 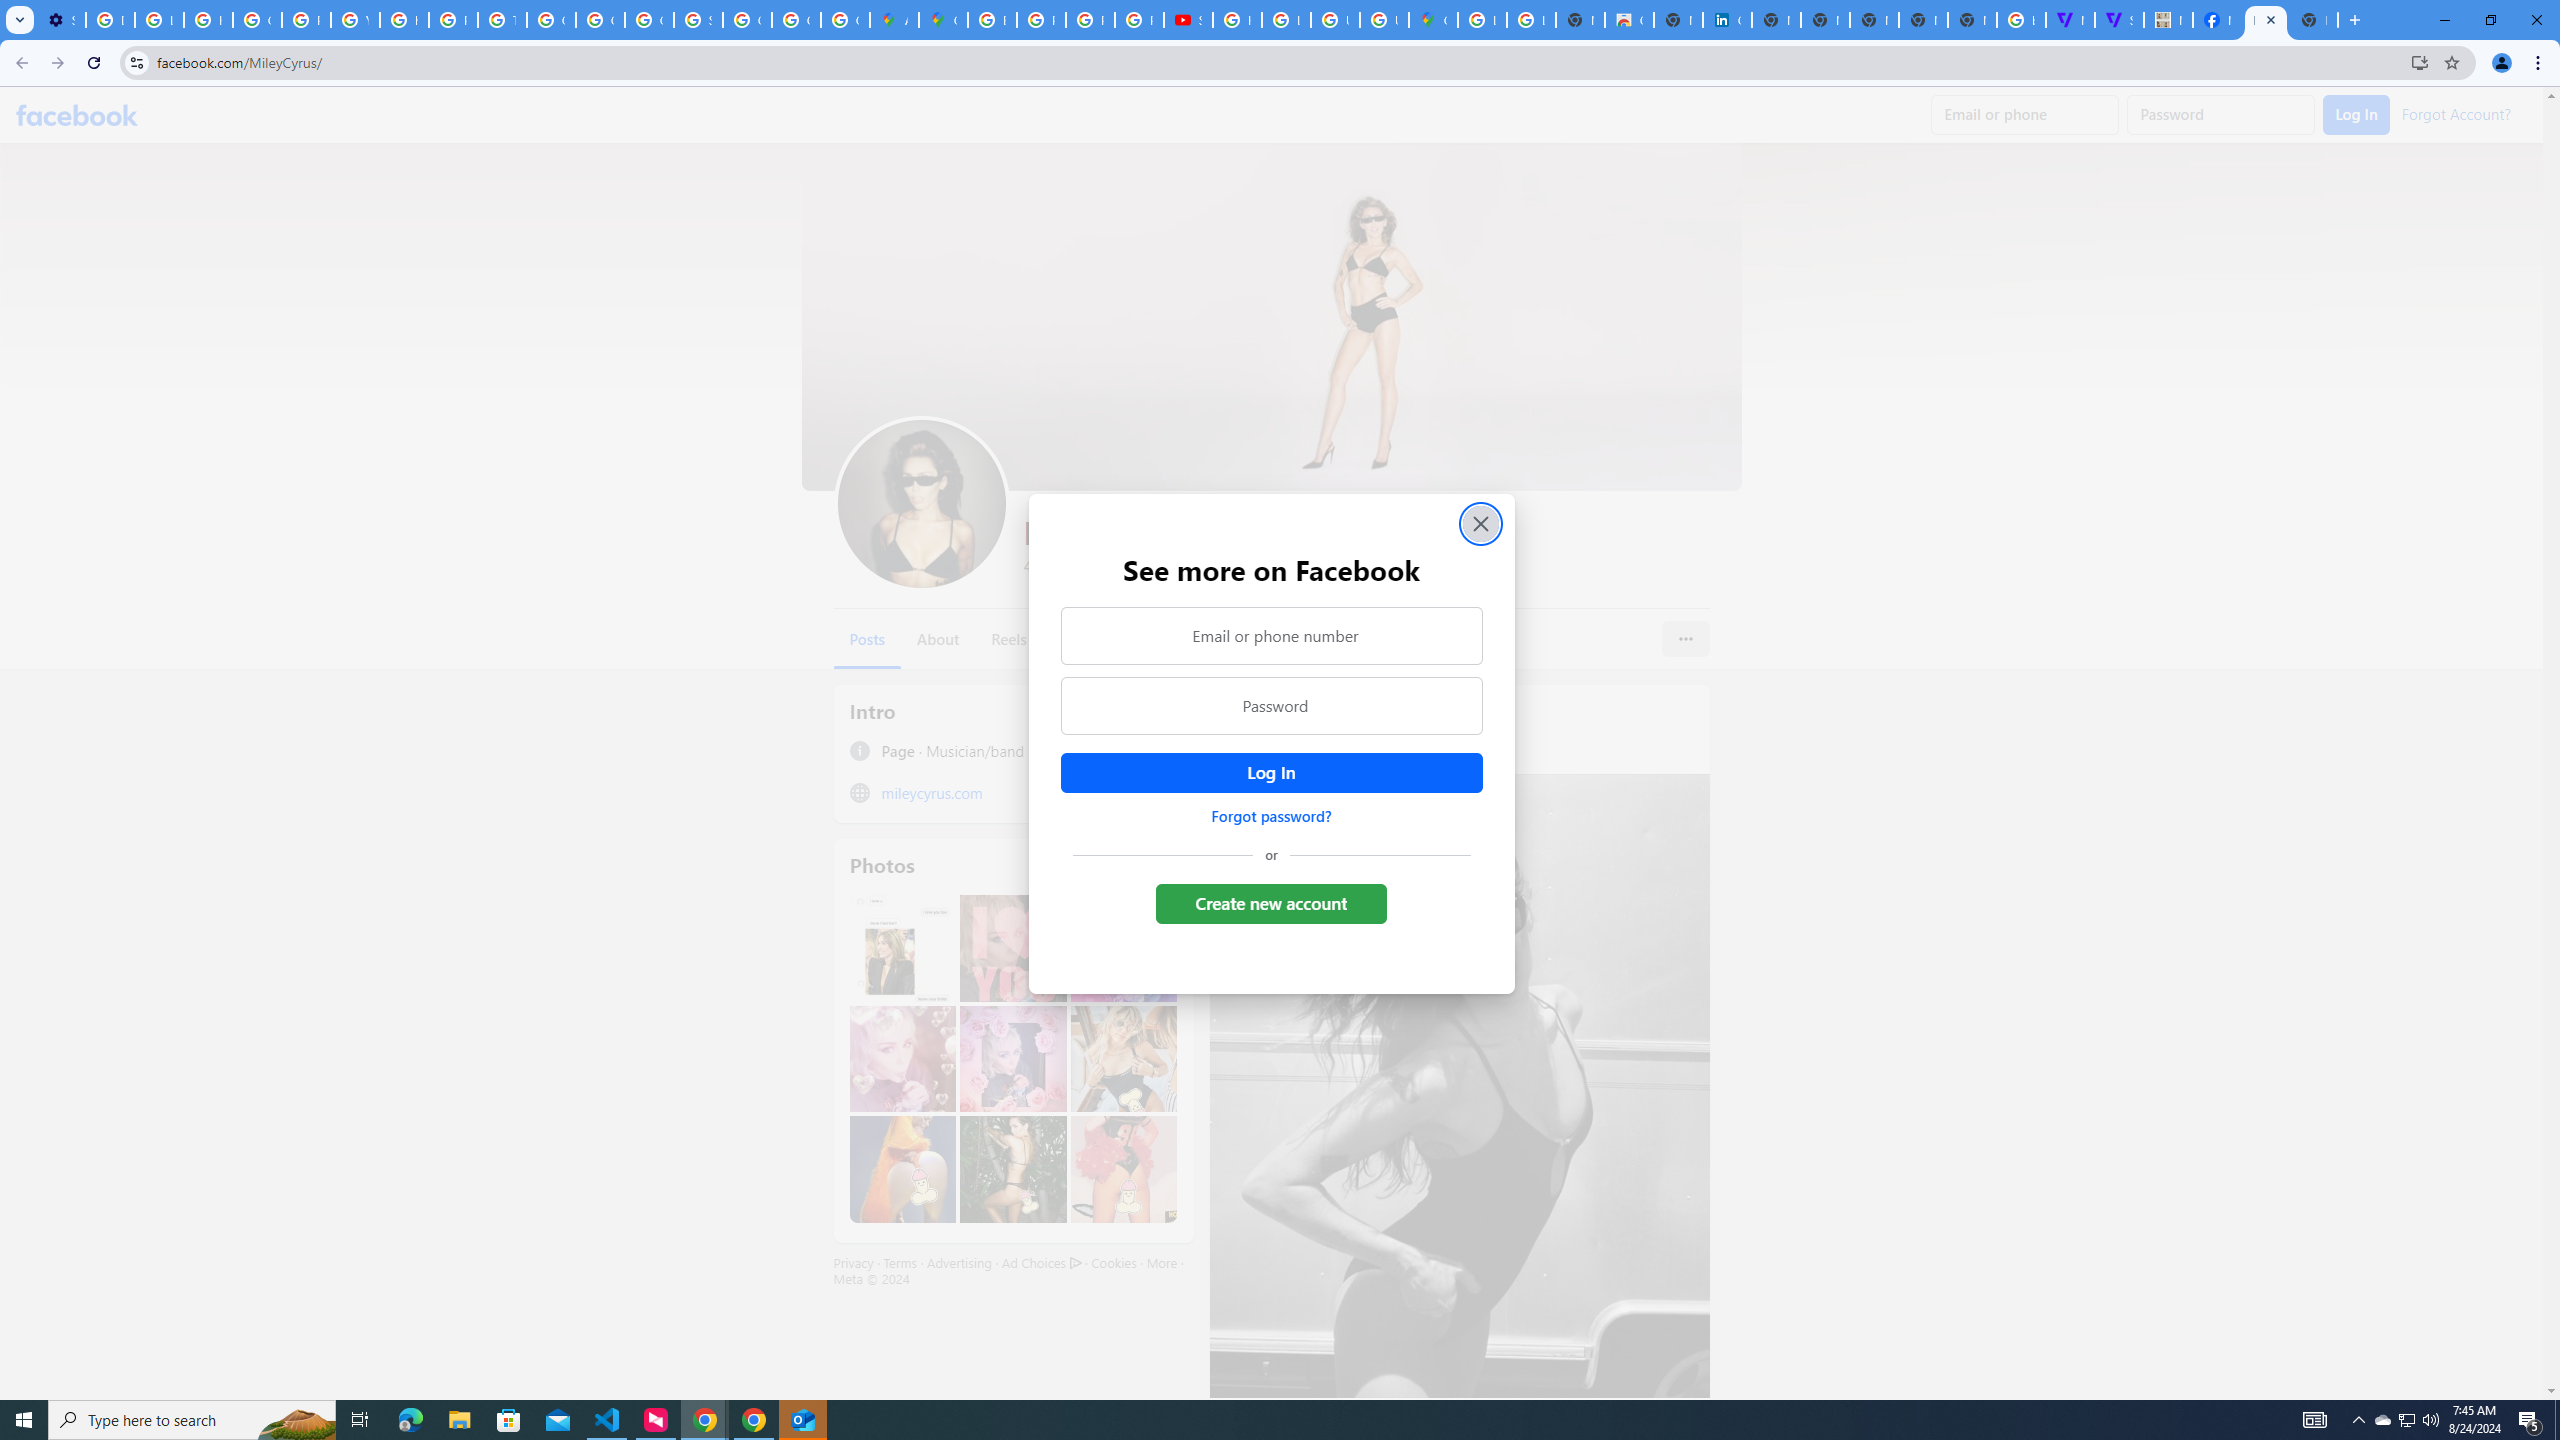 I want to click on Google Account Help, so click(x=258, y=20).